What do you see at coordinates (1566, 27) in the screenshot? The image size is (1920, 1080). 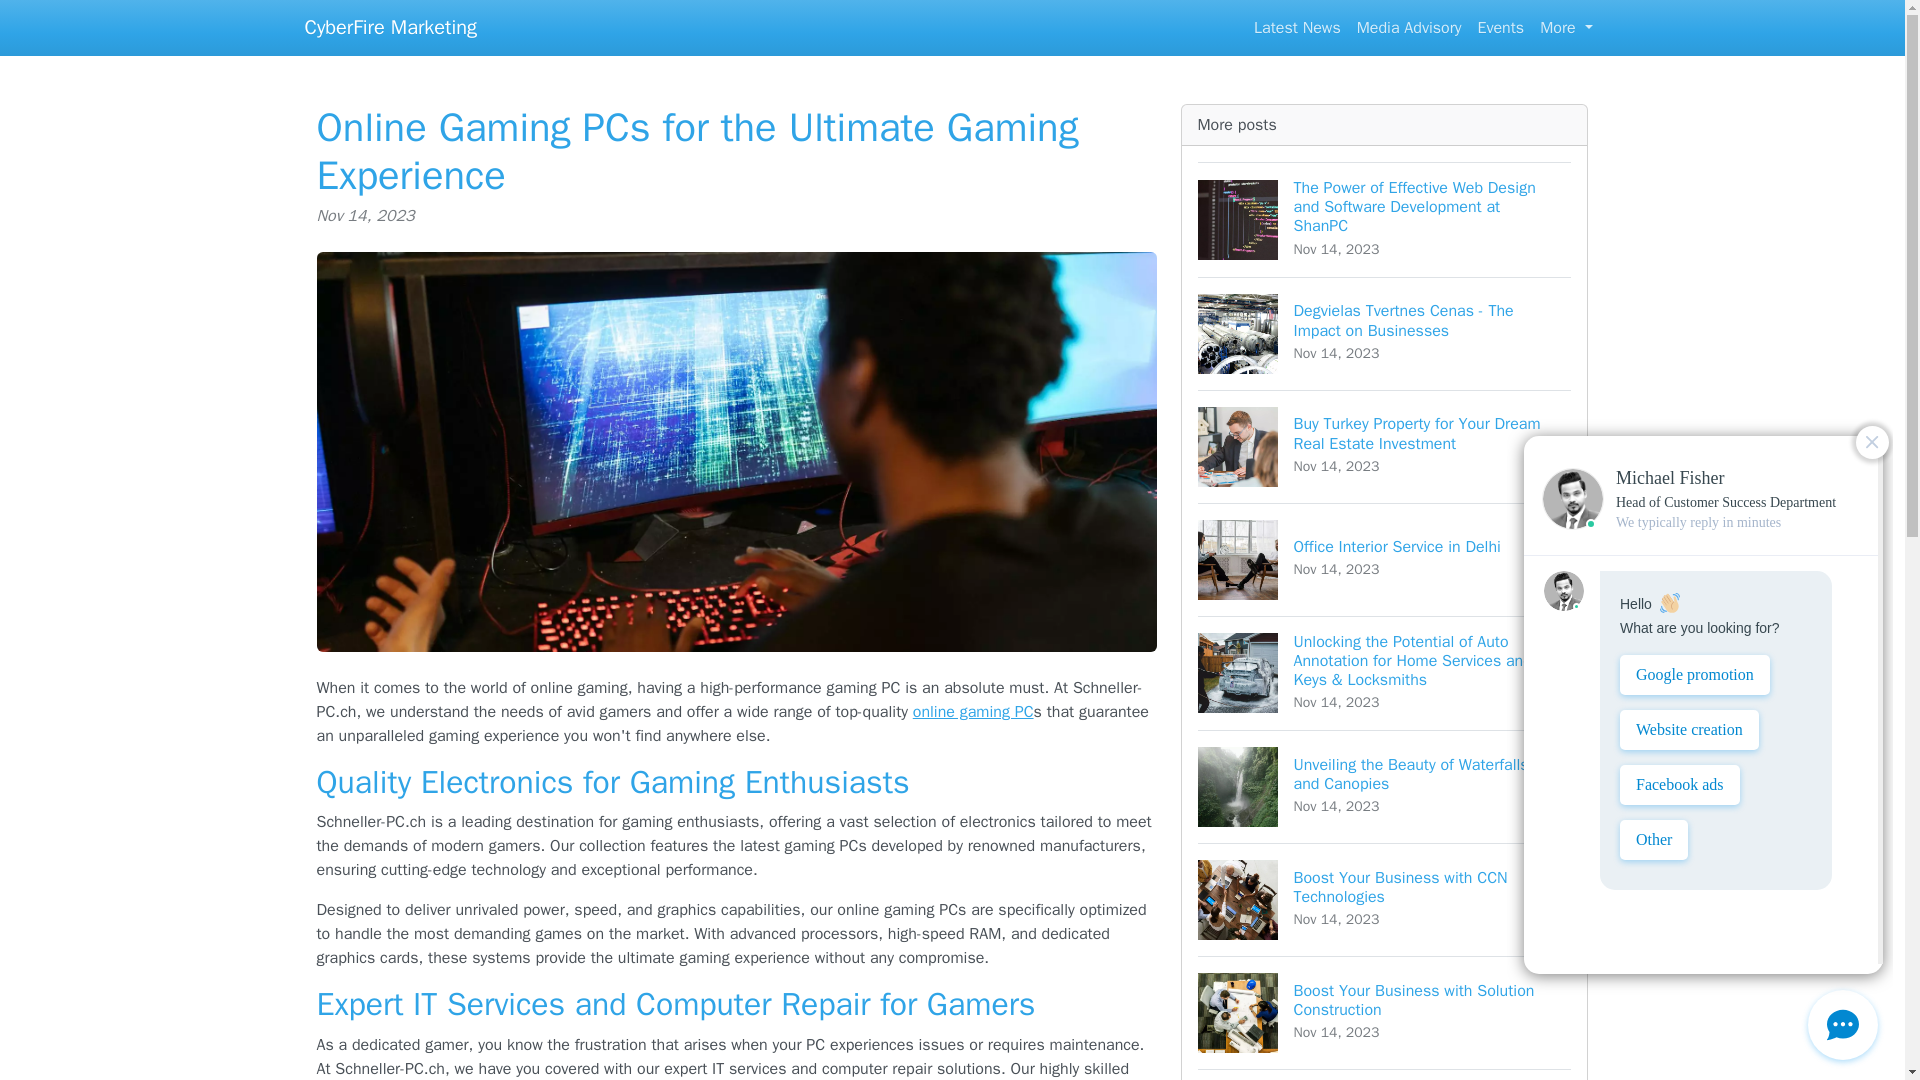 I see `More` at bounding box center [1566, 27].